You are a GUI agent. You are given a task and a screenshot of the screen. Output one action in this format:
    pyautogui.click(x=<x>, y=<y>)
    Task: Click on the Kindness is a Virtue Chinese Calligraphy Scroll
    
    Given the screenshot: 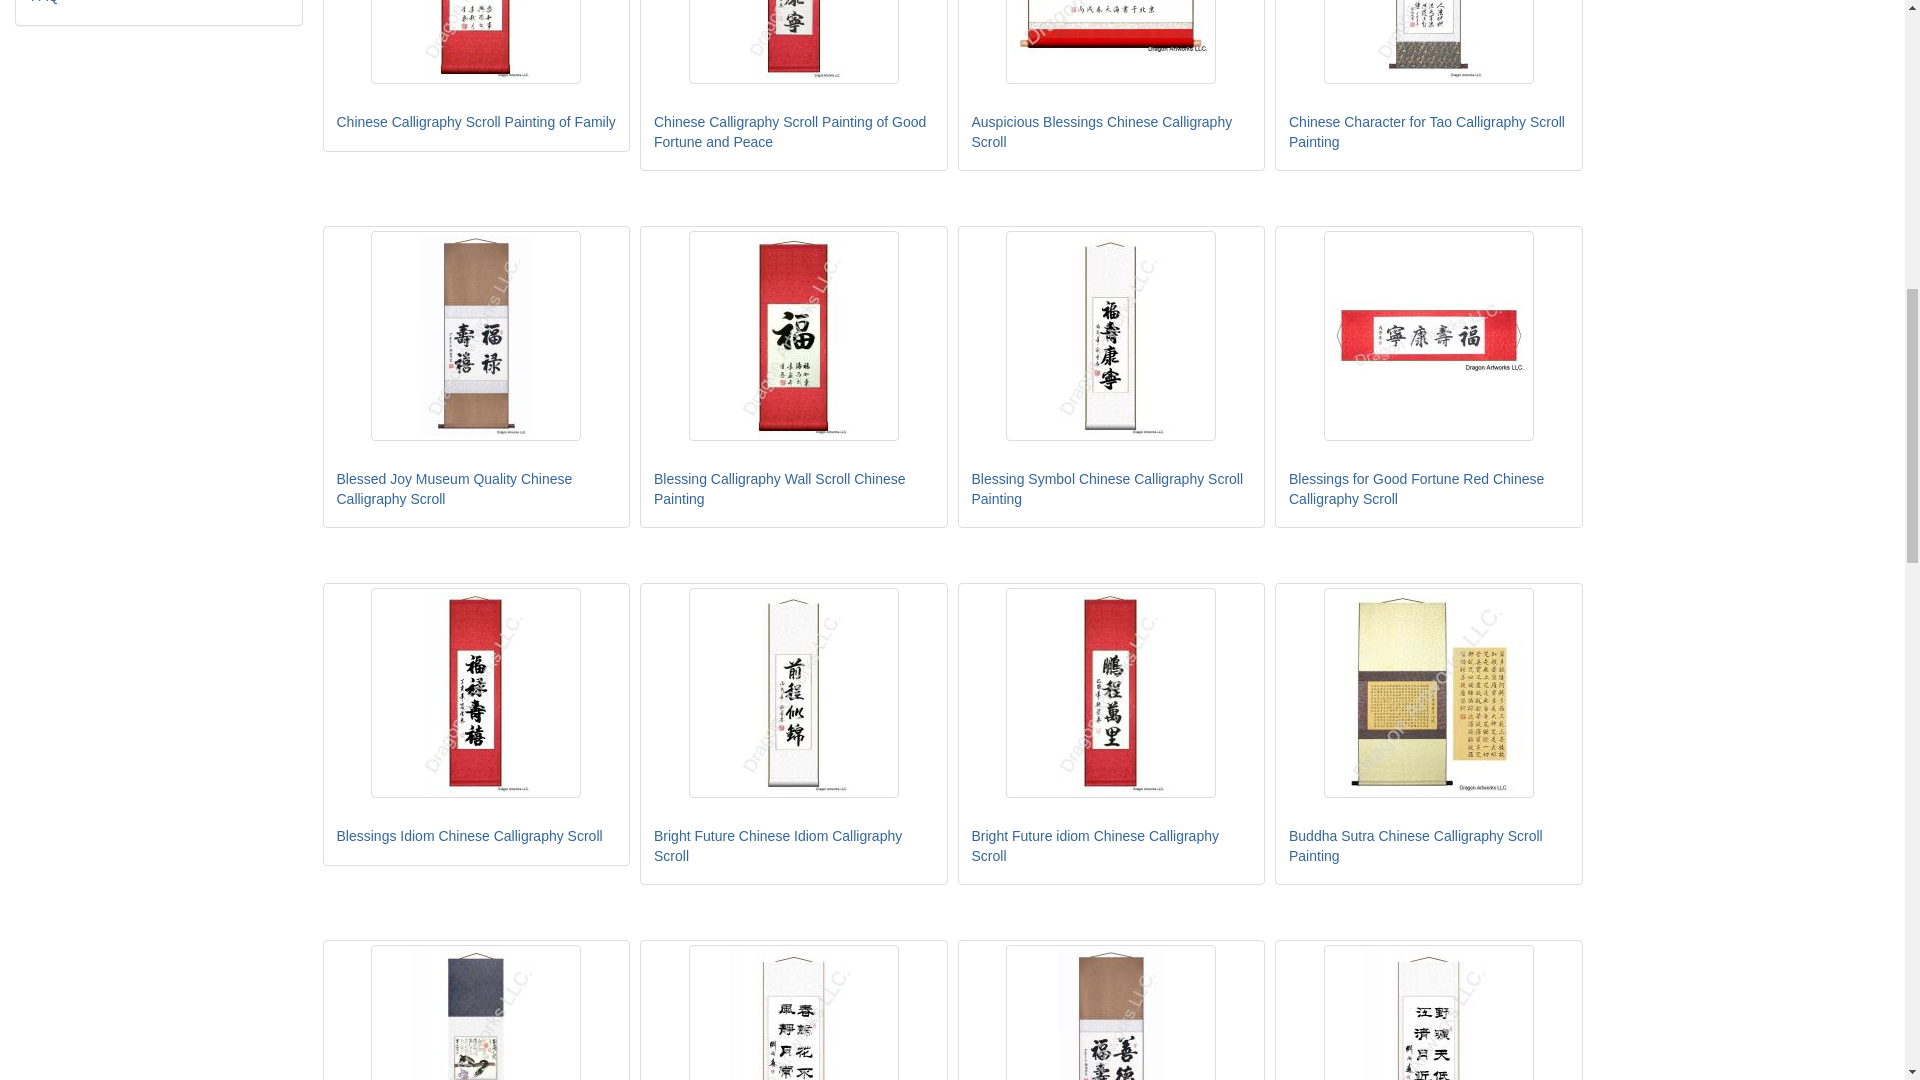 What is the action you would take?
    pyautogui.click(x=1110, y=1012)
    